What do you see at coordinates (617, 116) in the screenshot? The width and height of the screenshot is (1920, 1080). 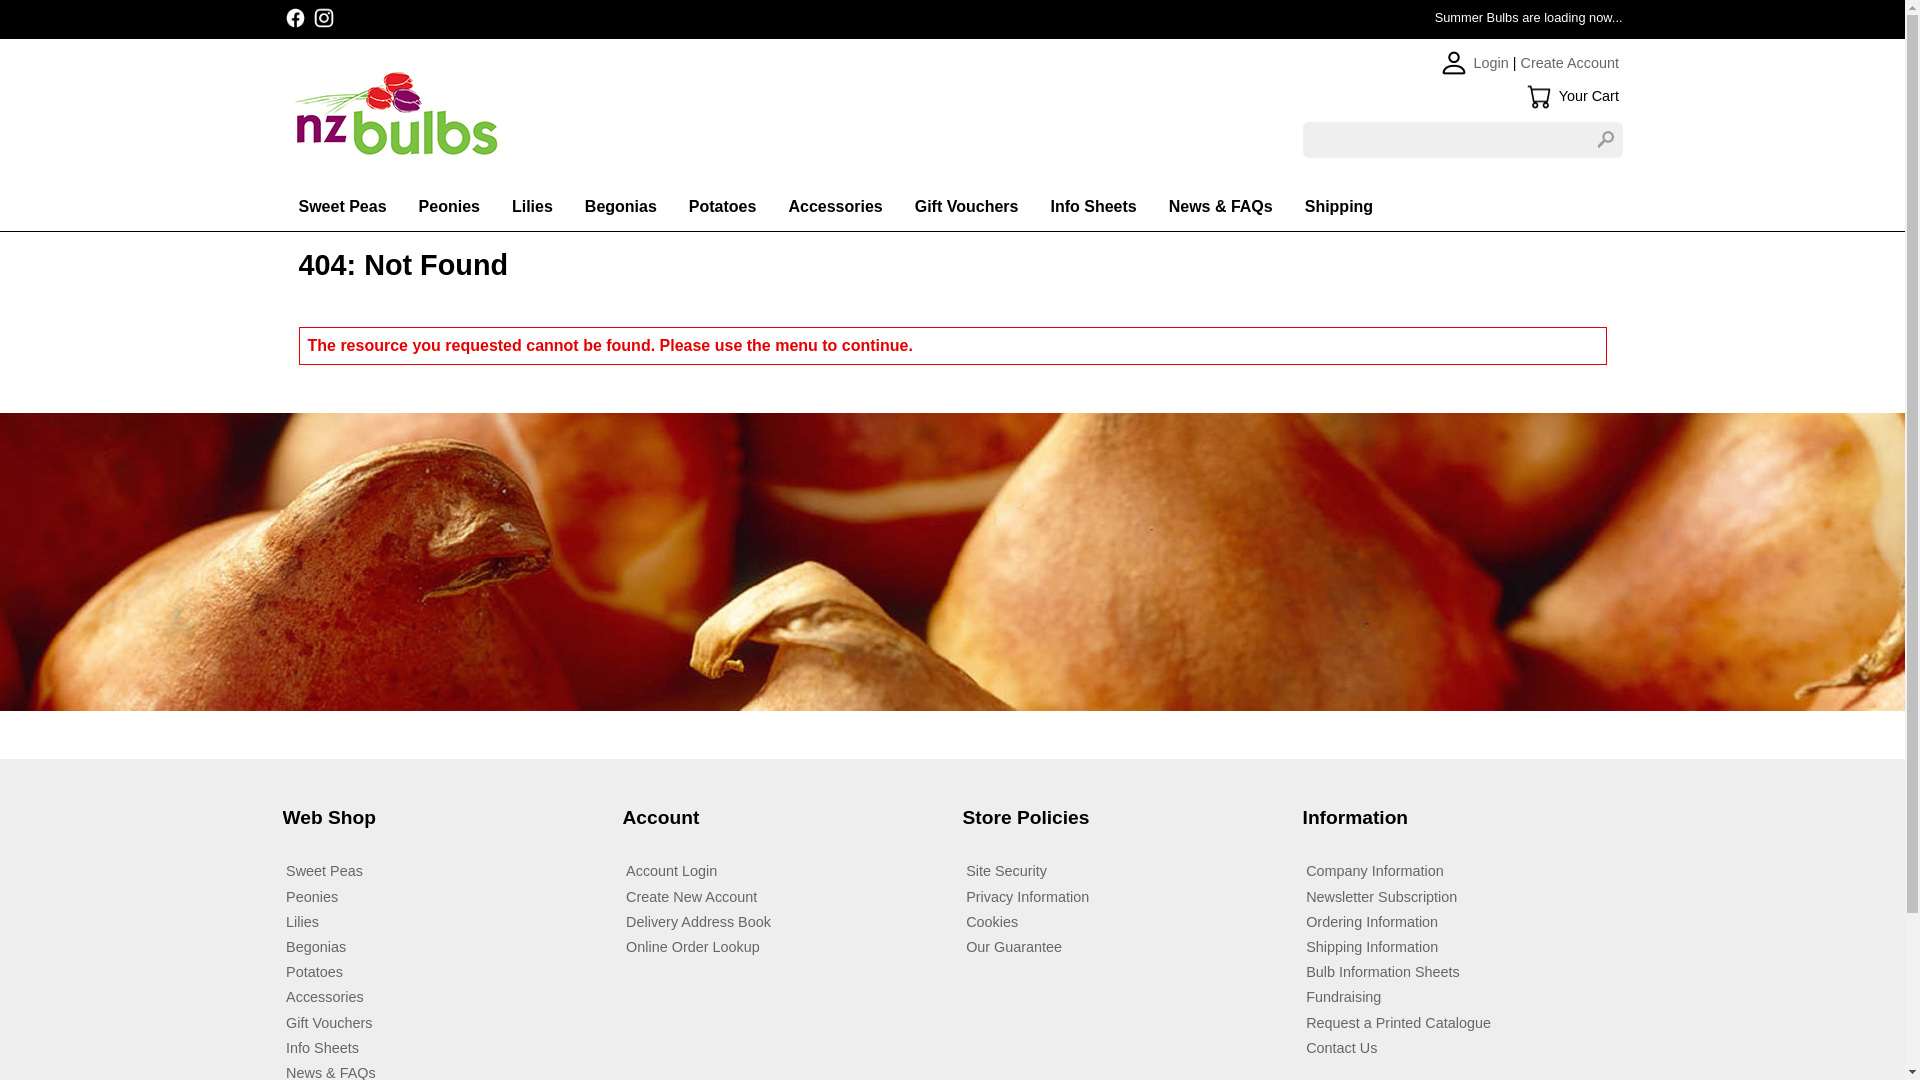 I see `Home` at bounding box center [617, 116].